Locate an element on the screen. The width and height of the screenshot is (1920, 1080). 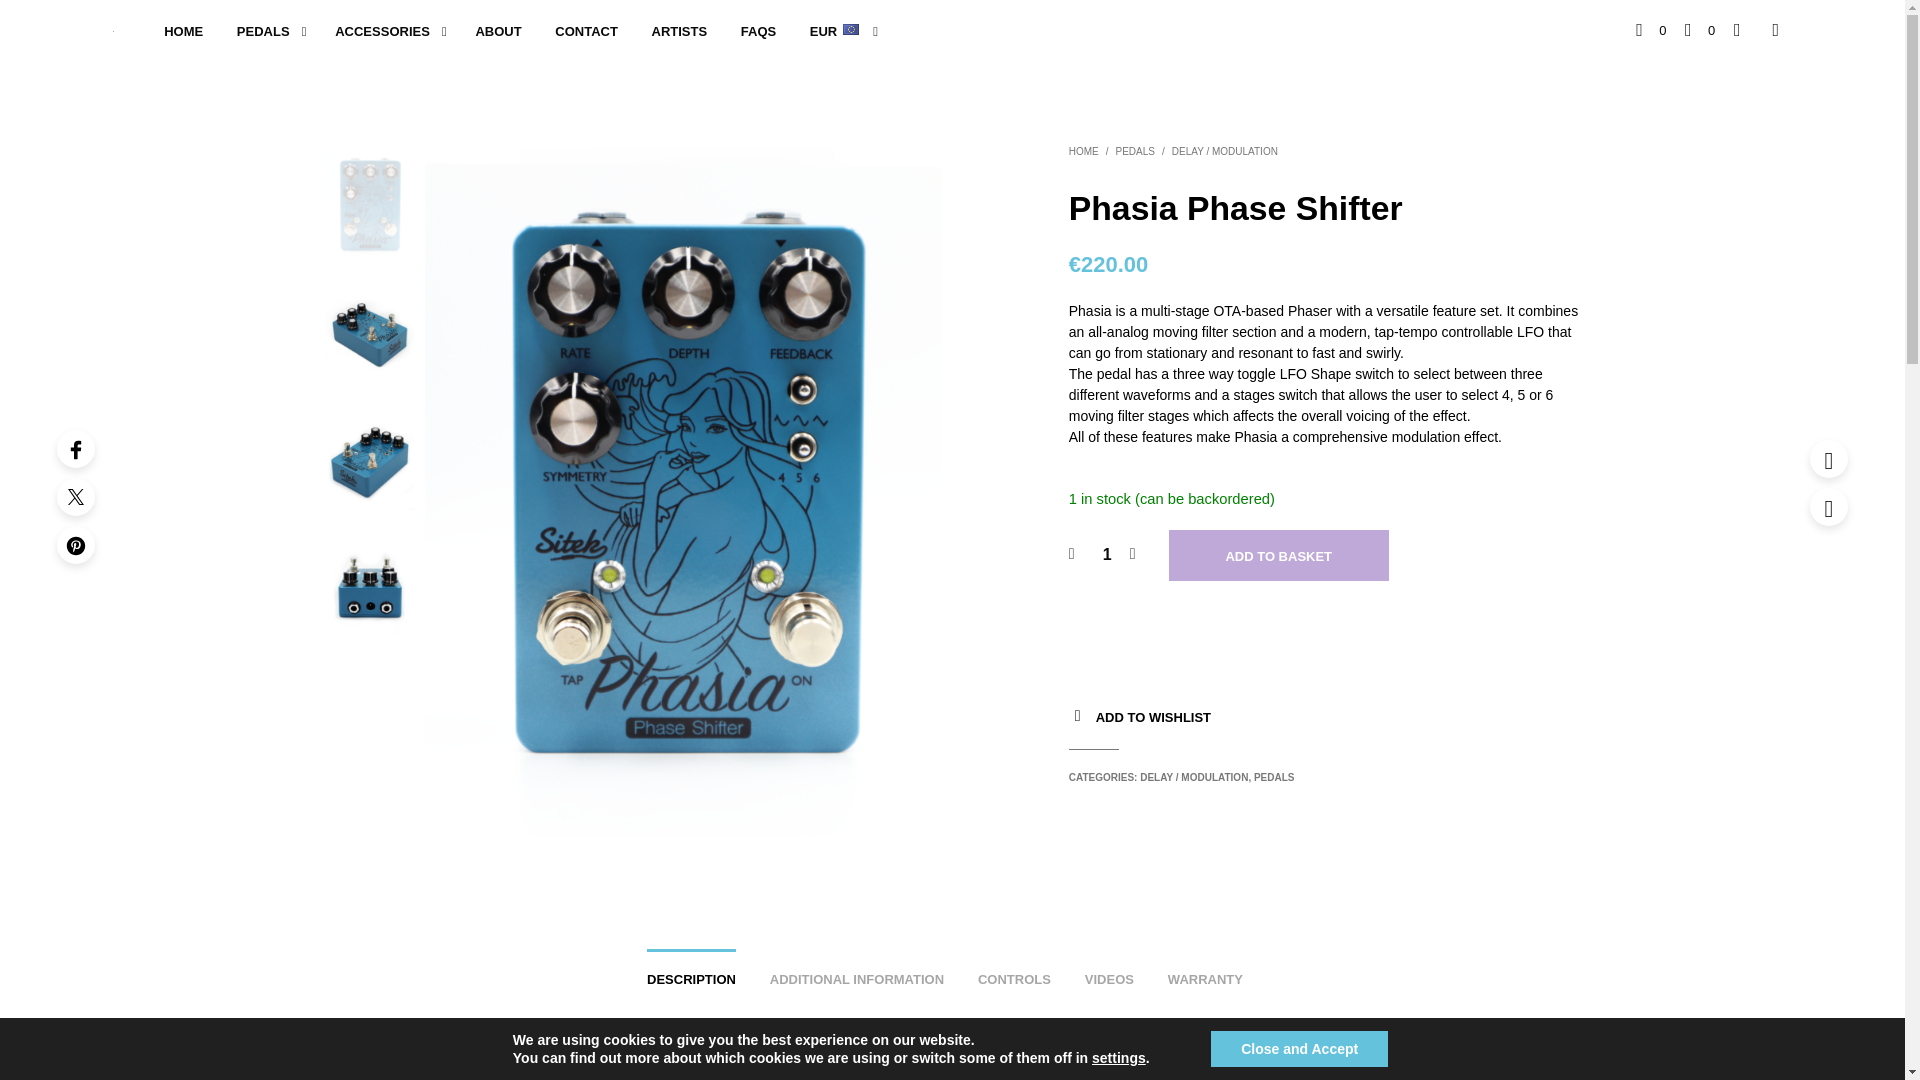
EUR  is located at coordinates (834, 32).